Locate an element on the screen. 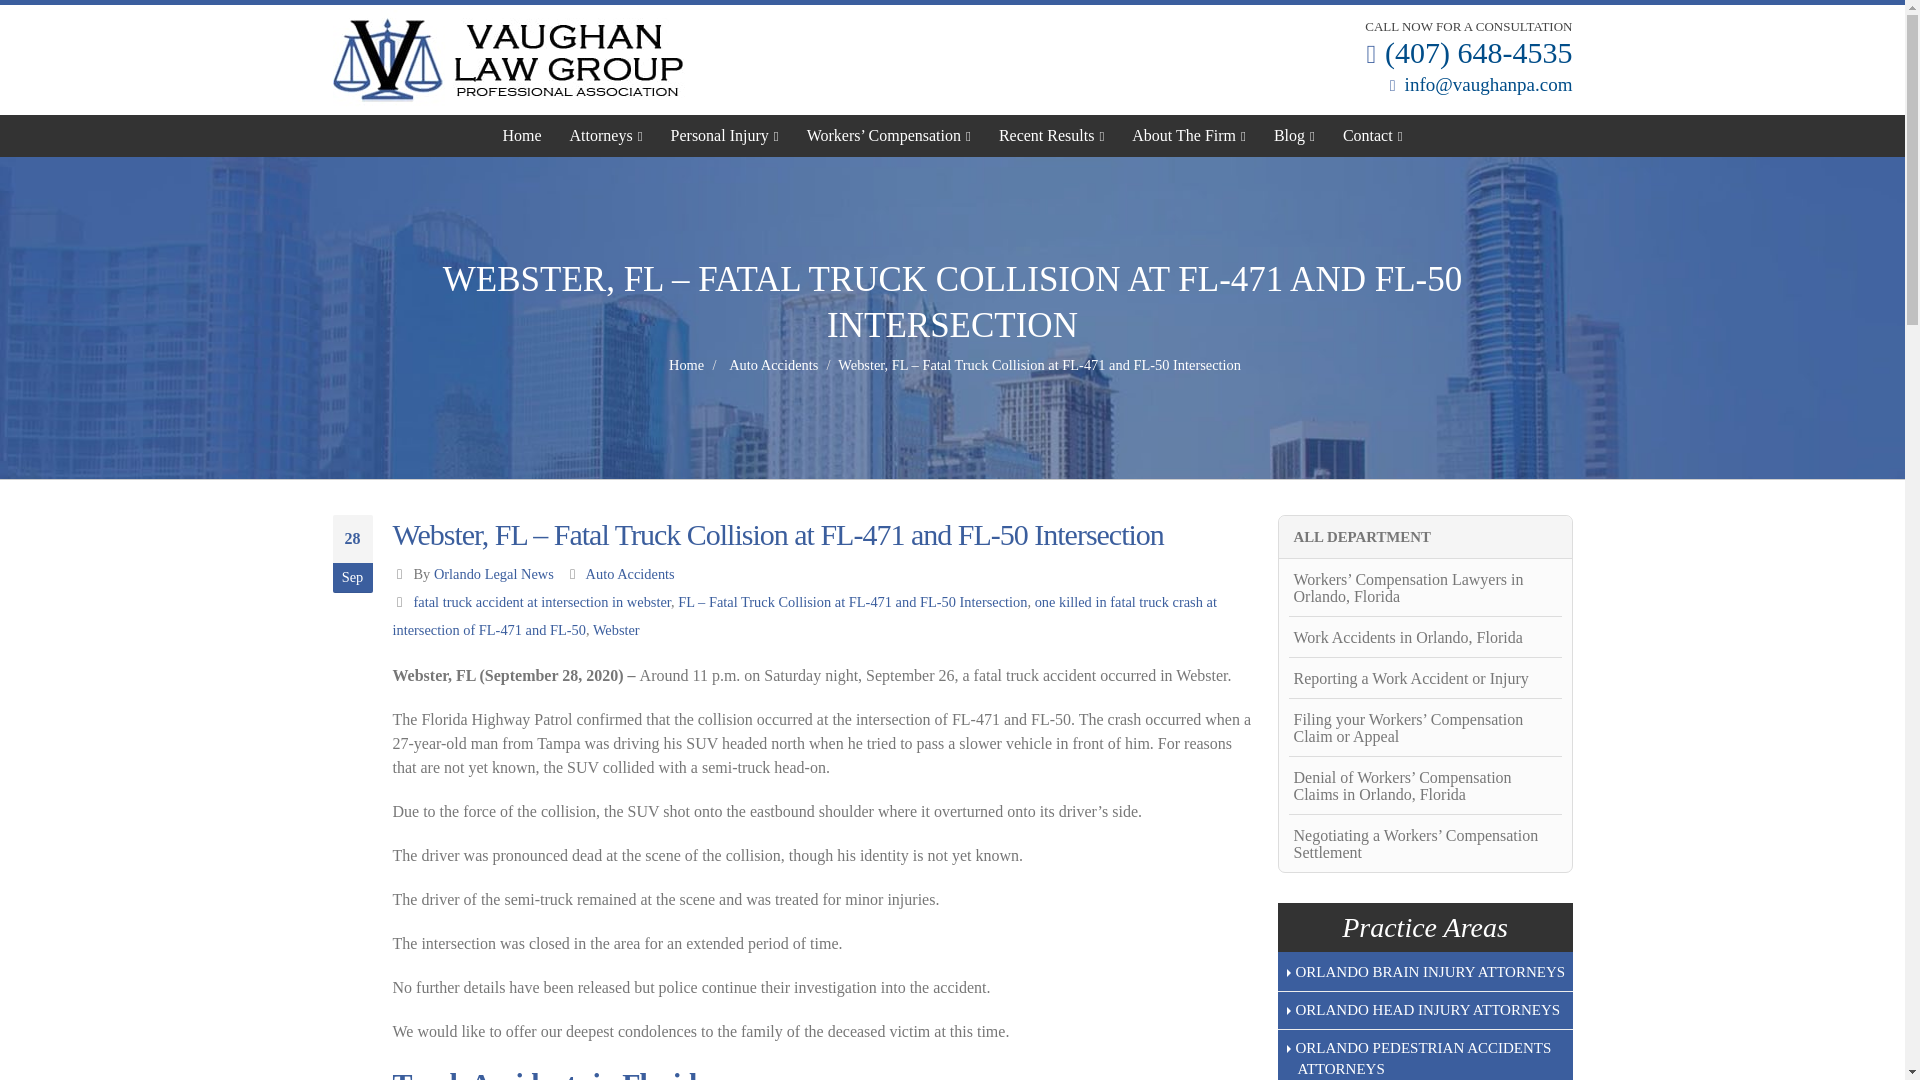 This screenshot has height=1080, width=1920. Attorneys is located at coordinates (606, 135).